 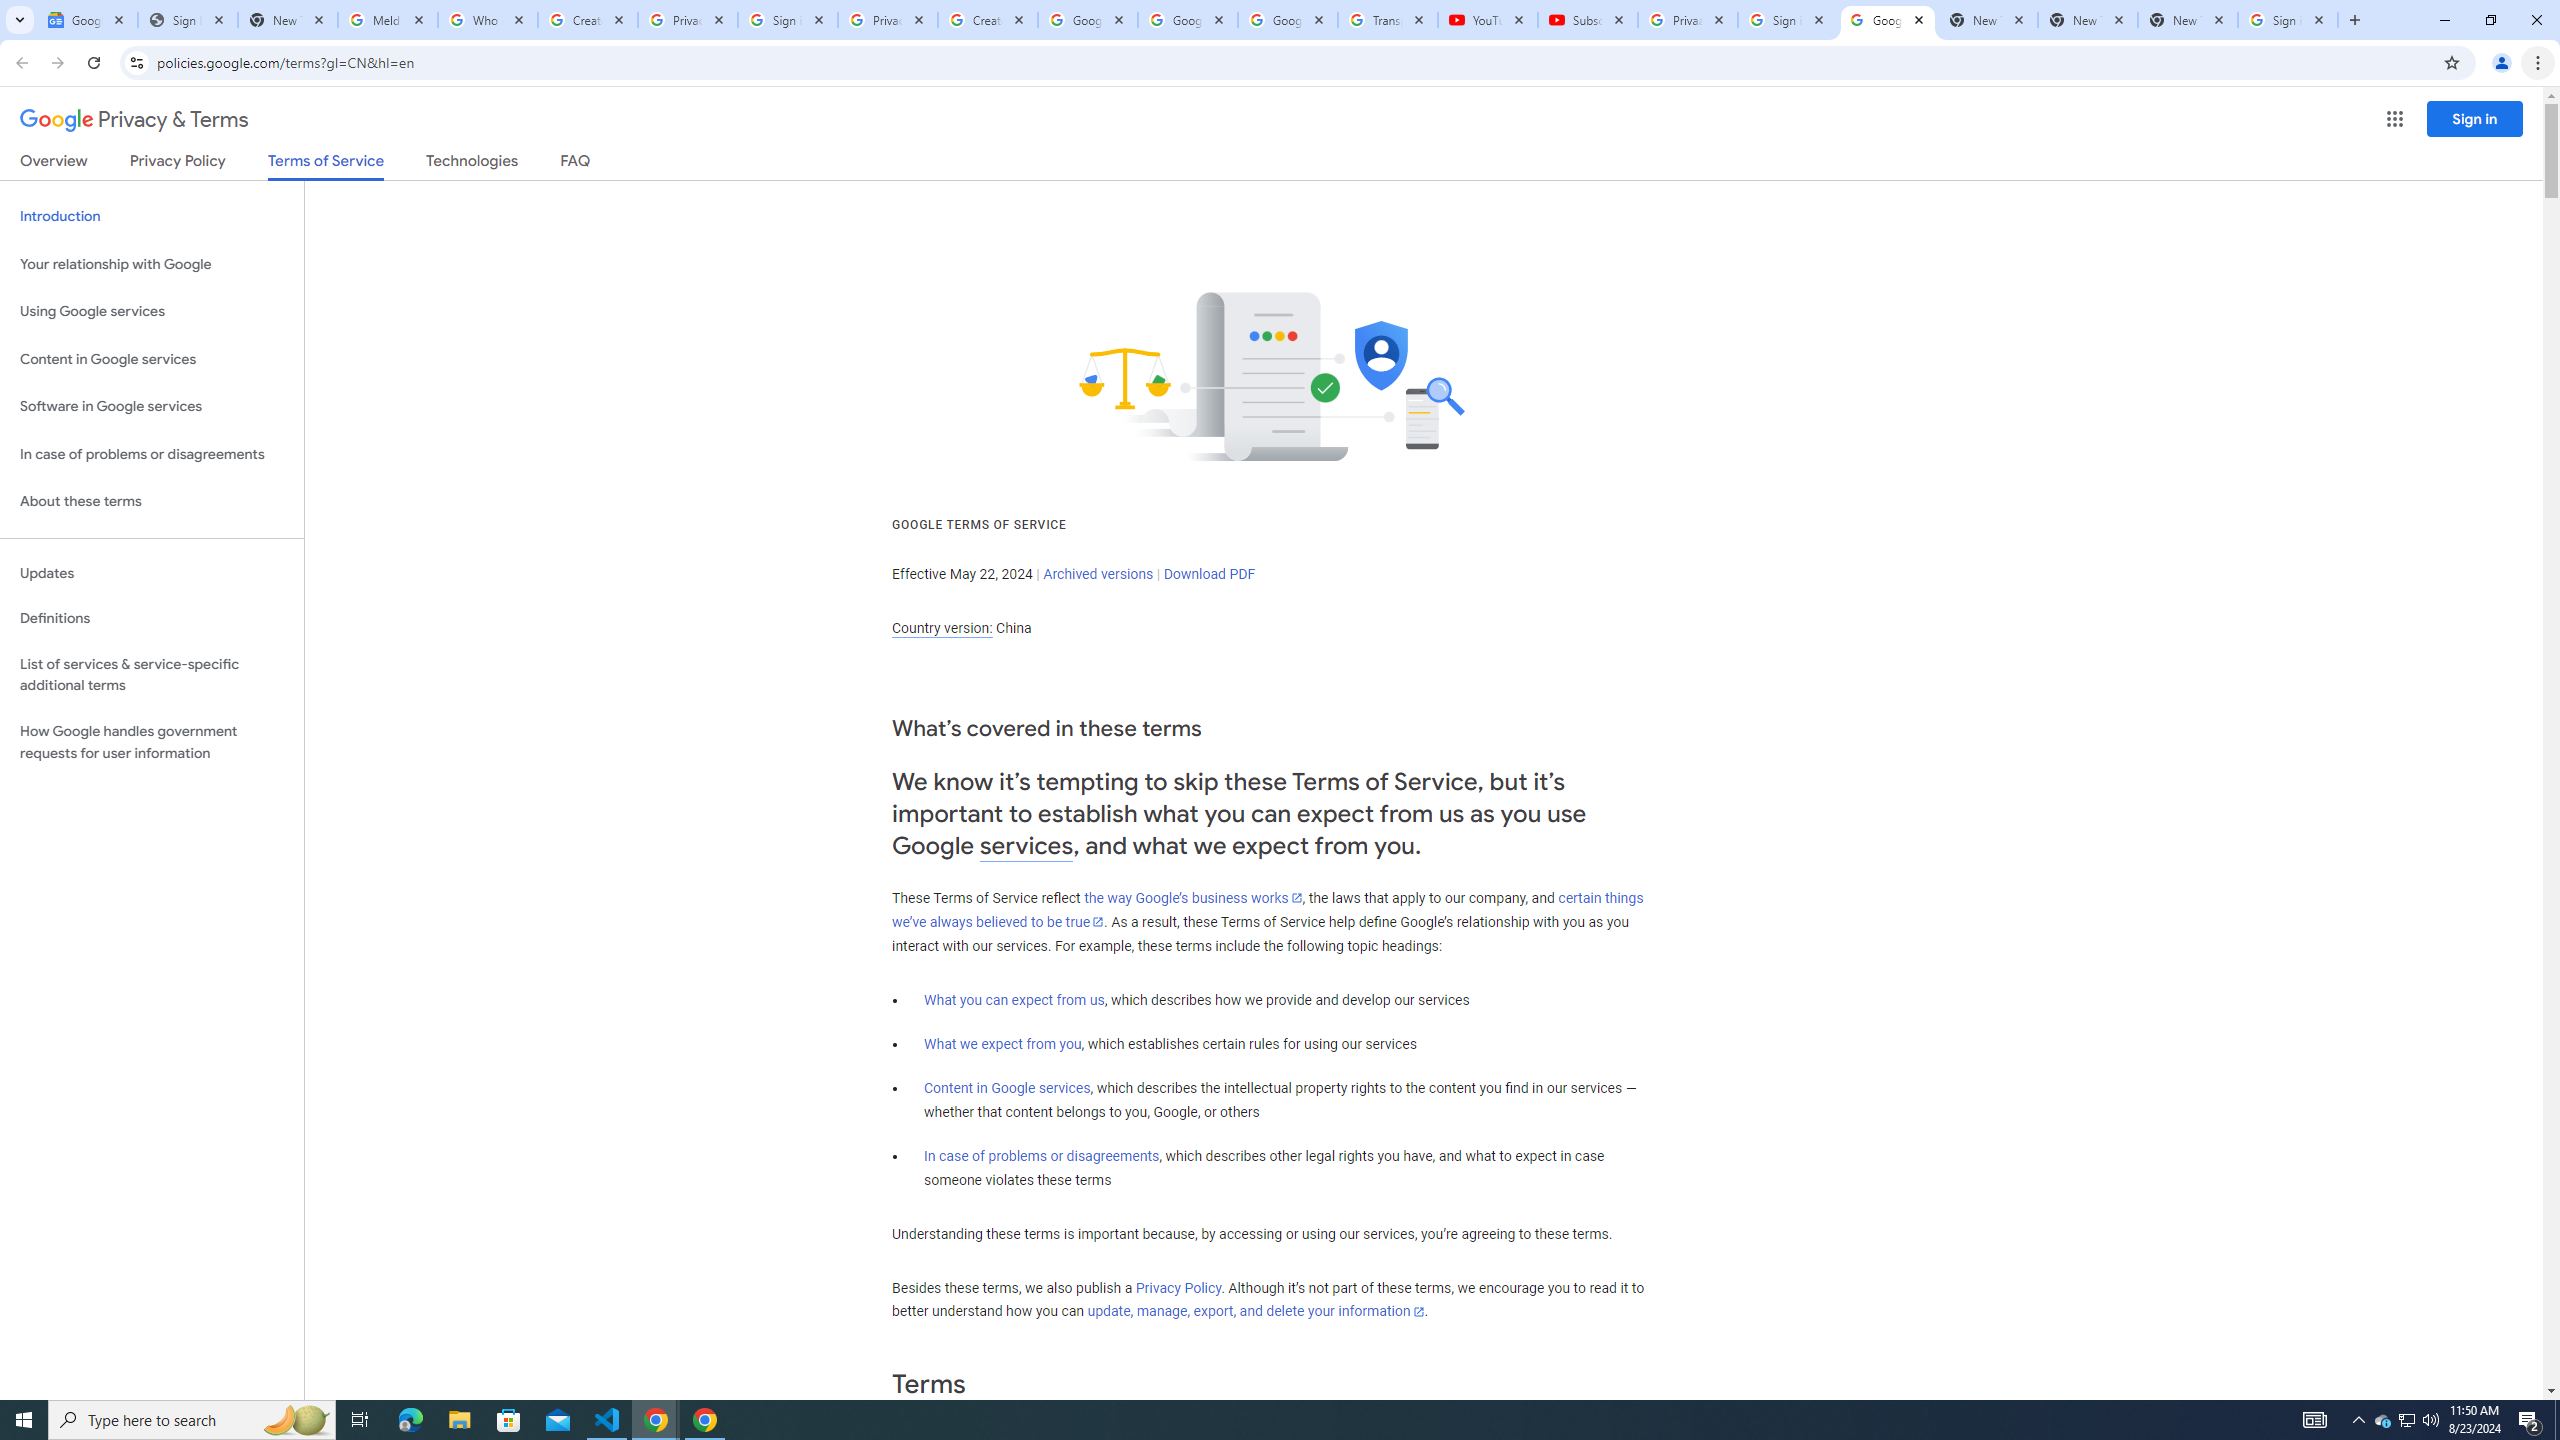 What do you see at coordinates (2288, 20) in the screenshot?
I see `Sign in - Google Accounts` at bounding box center [2288, 20].